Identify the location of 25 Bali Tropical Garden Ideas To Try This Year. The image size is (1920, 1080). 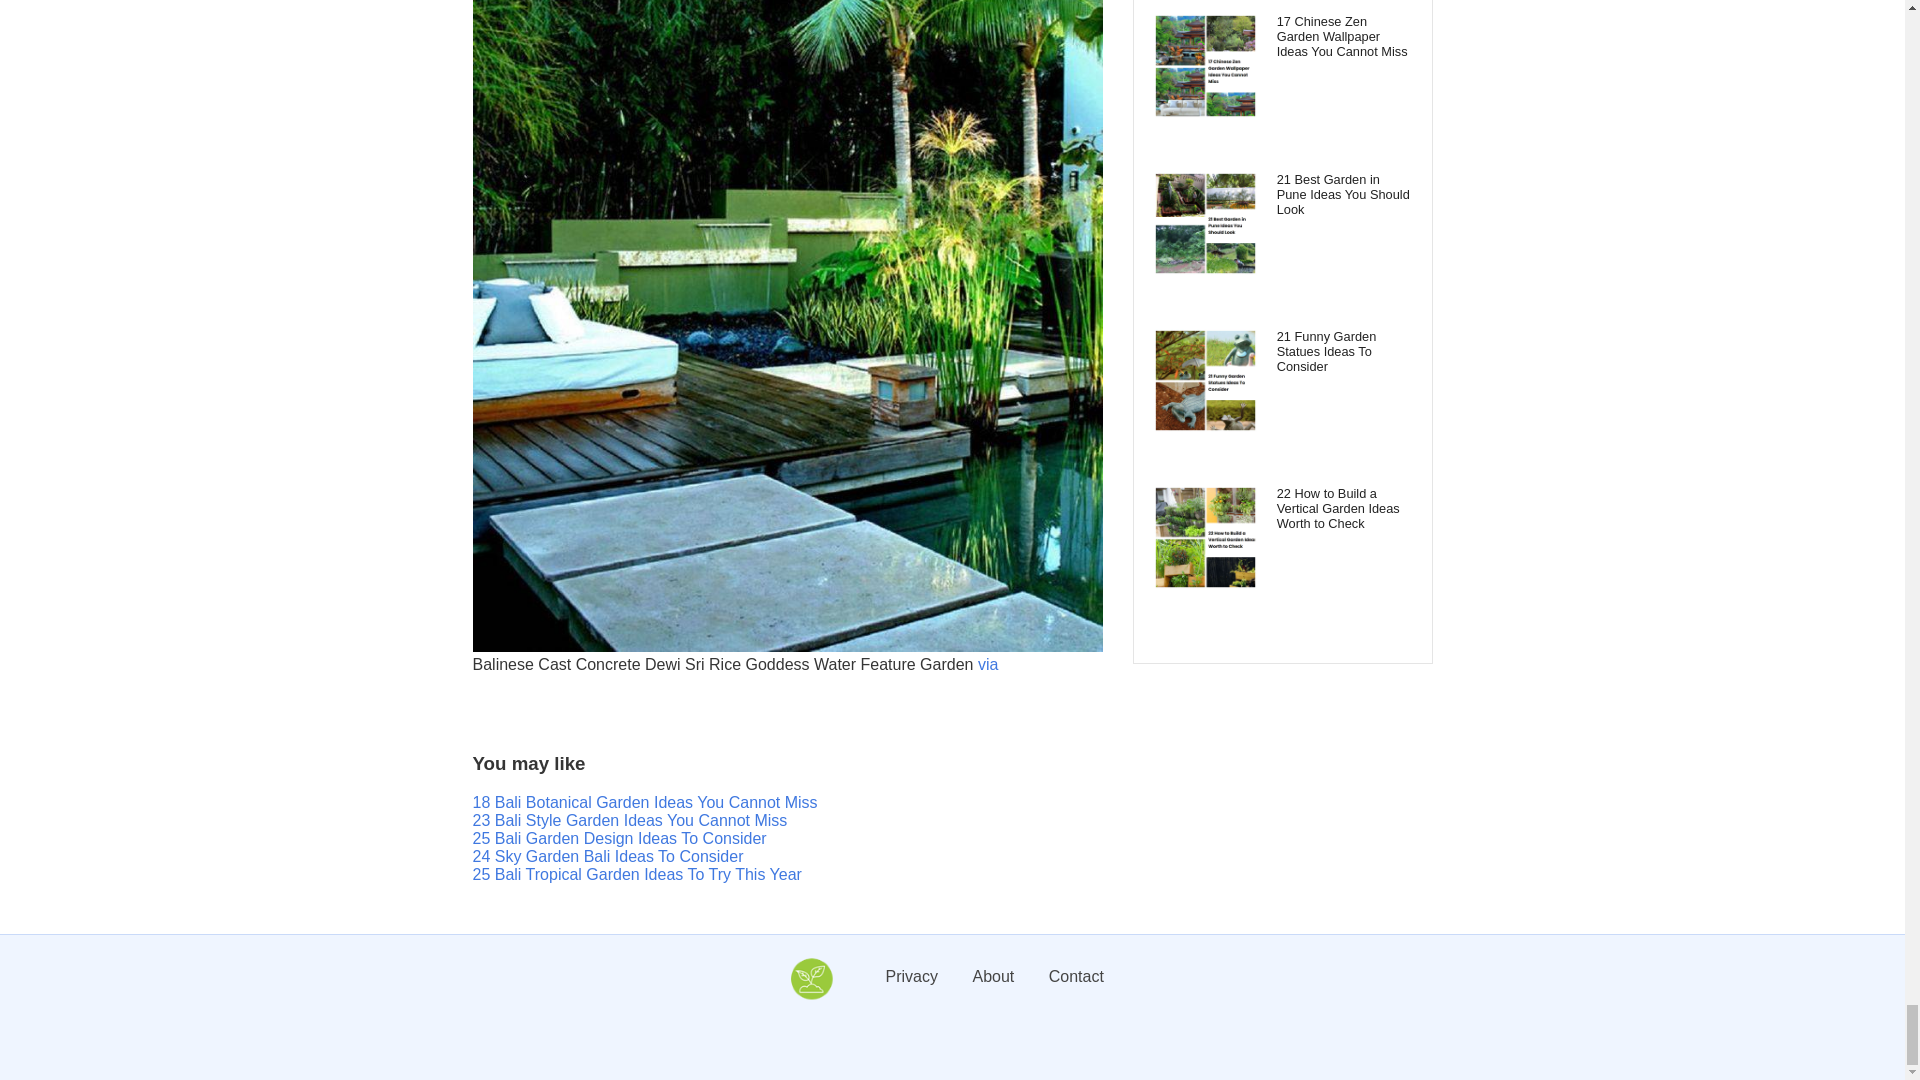
(636, 874).